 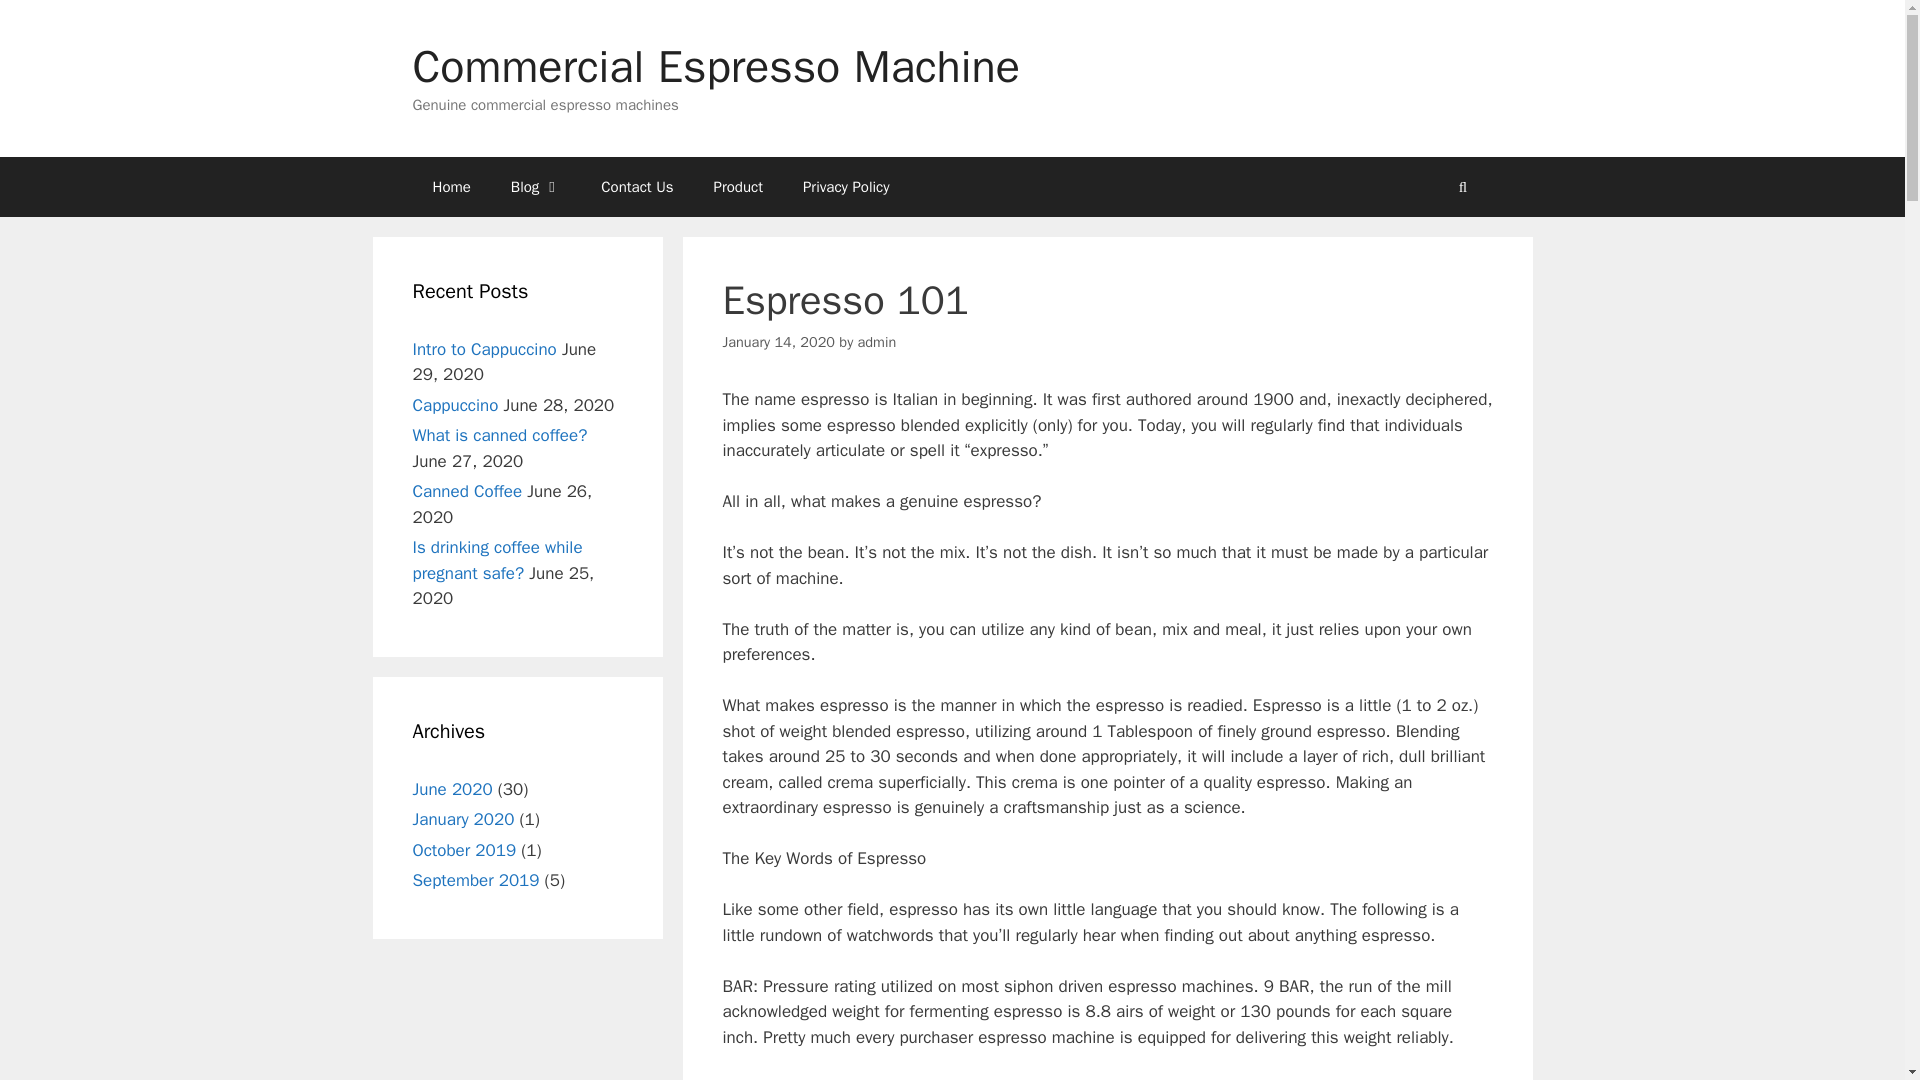 What do you see at coordinates (476, 880) in the screenshot?
I see `September 2019` at bounding box center [476, 880].